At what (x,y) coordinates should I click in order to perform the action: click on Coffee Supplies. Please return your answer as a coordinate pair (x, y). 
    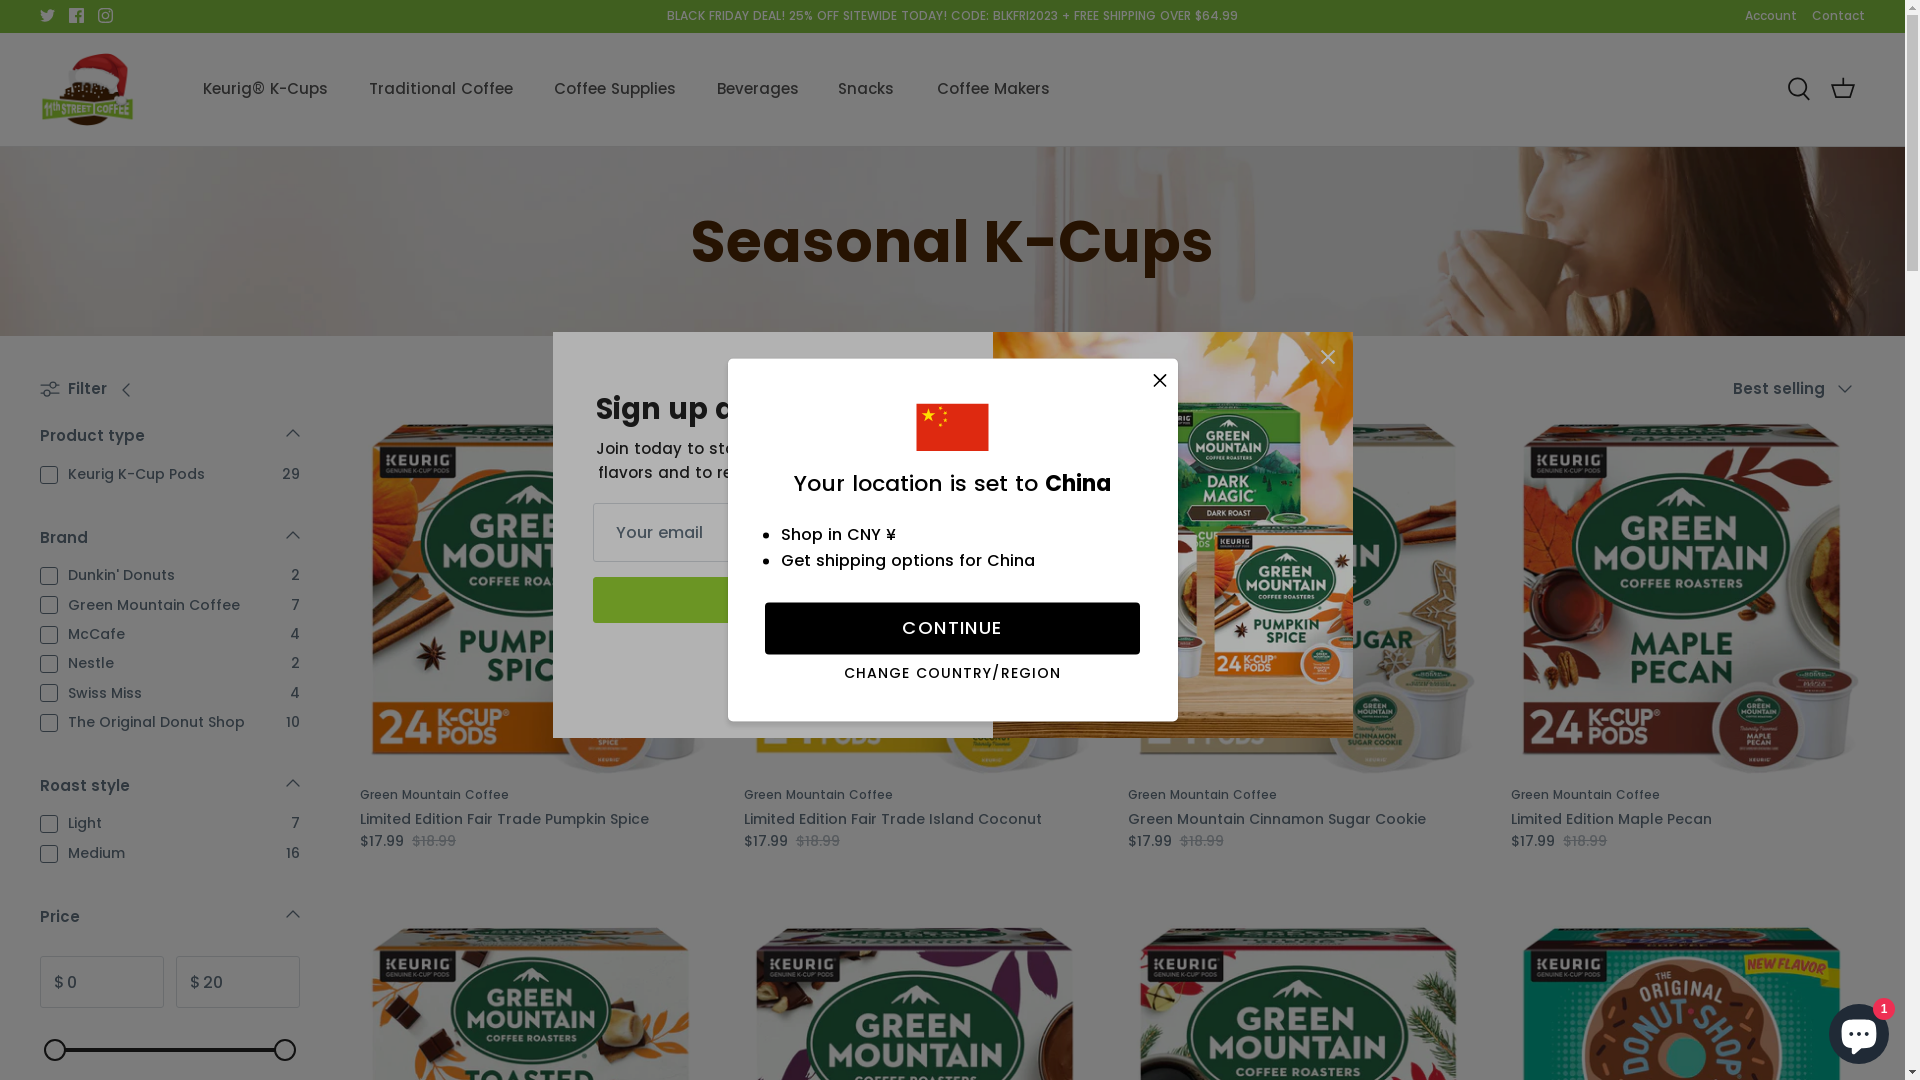
    Looking at the image, I should click on (585, 90).